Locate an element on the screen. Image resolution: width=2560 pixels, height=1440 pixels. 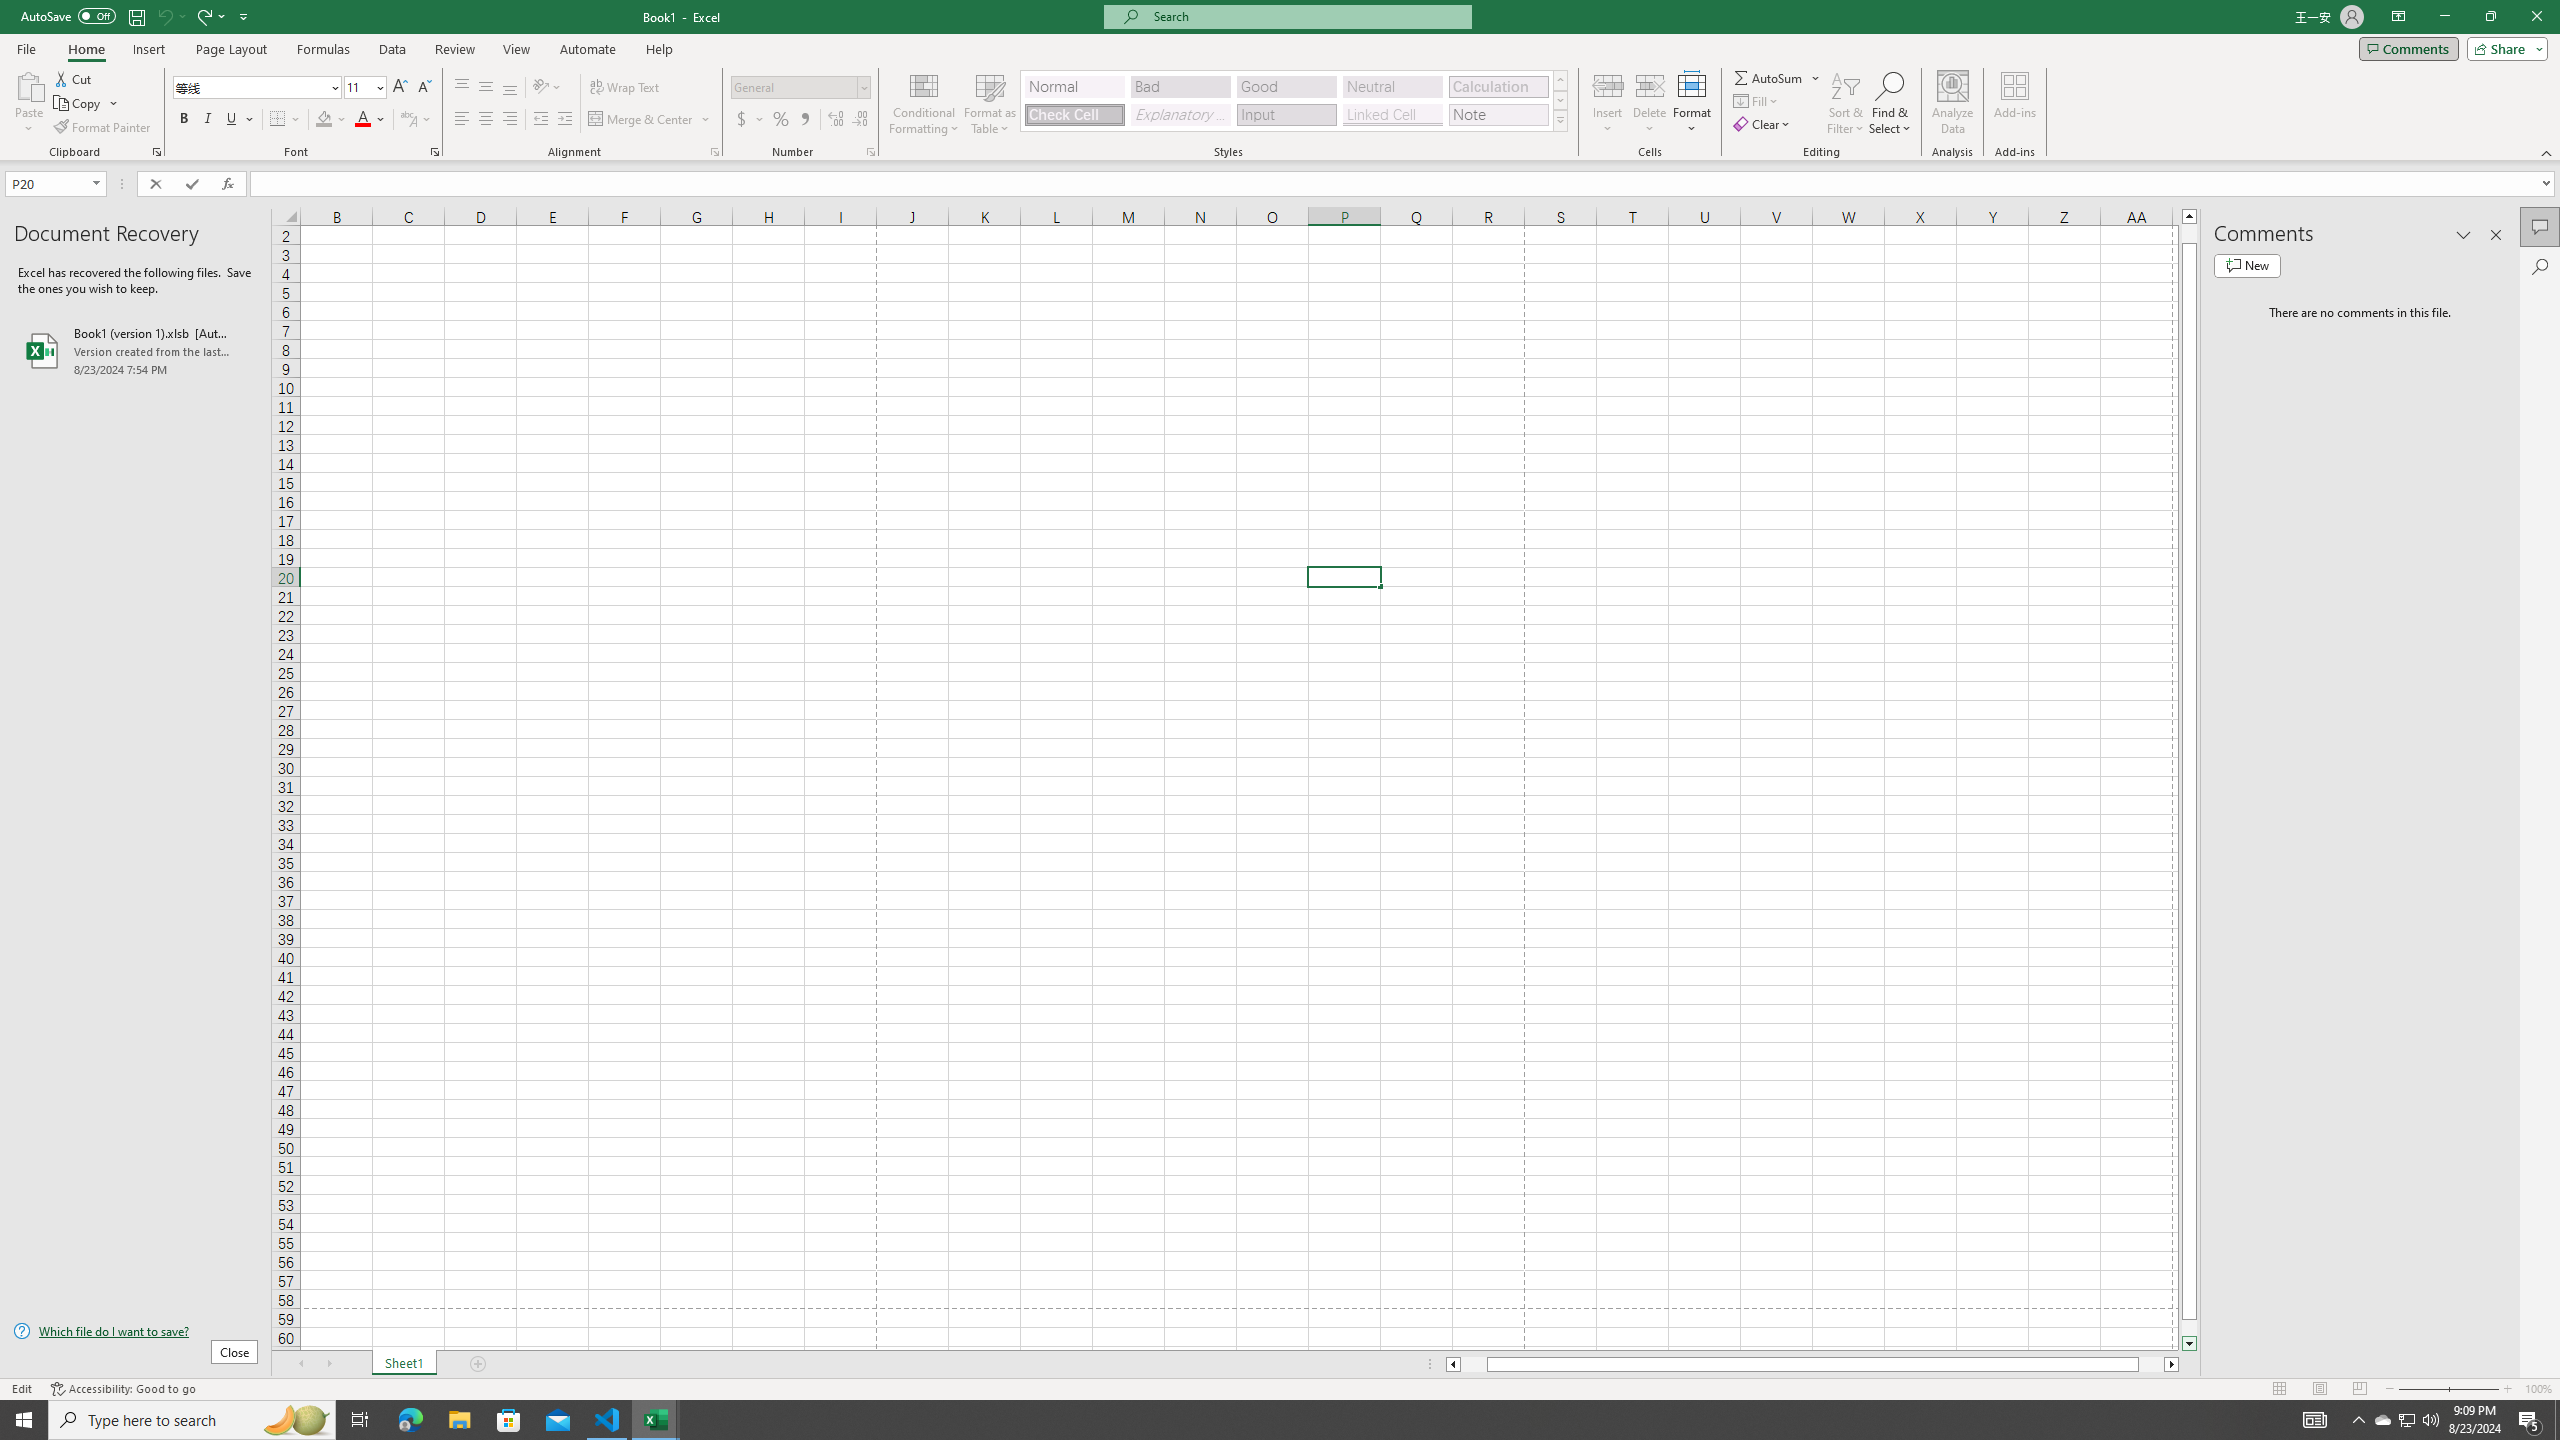
Font is located at coordinates (258, 88).